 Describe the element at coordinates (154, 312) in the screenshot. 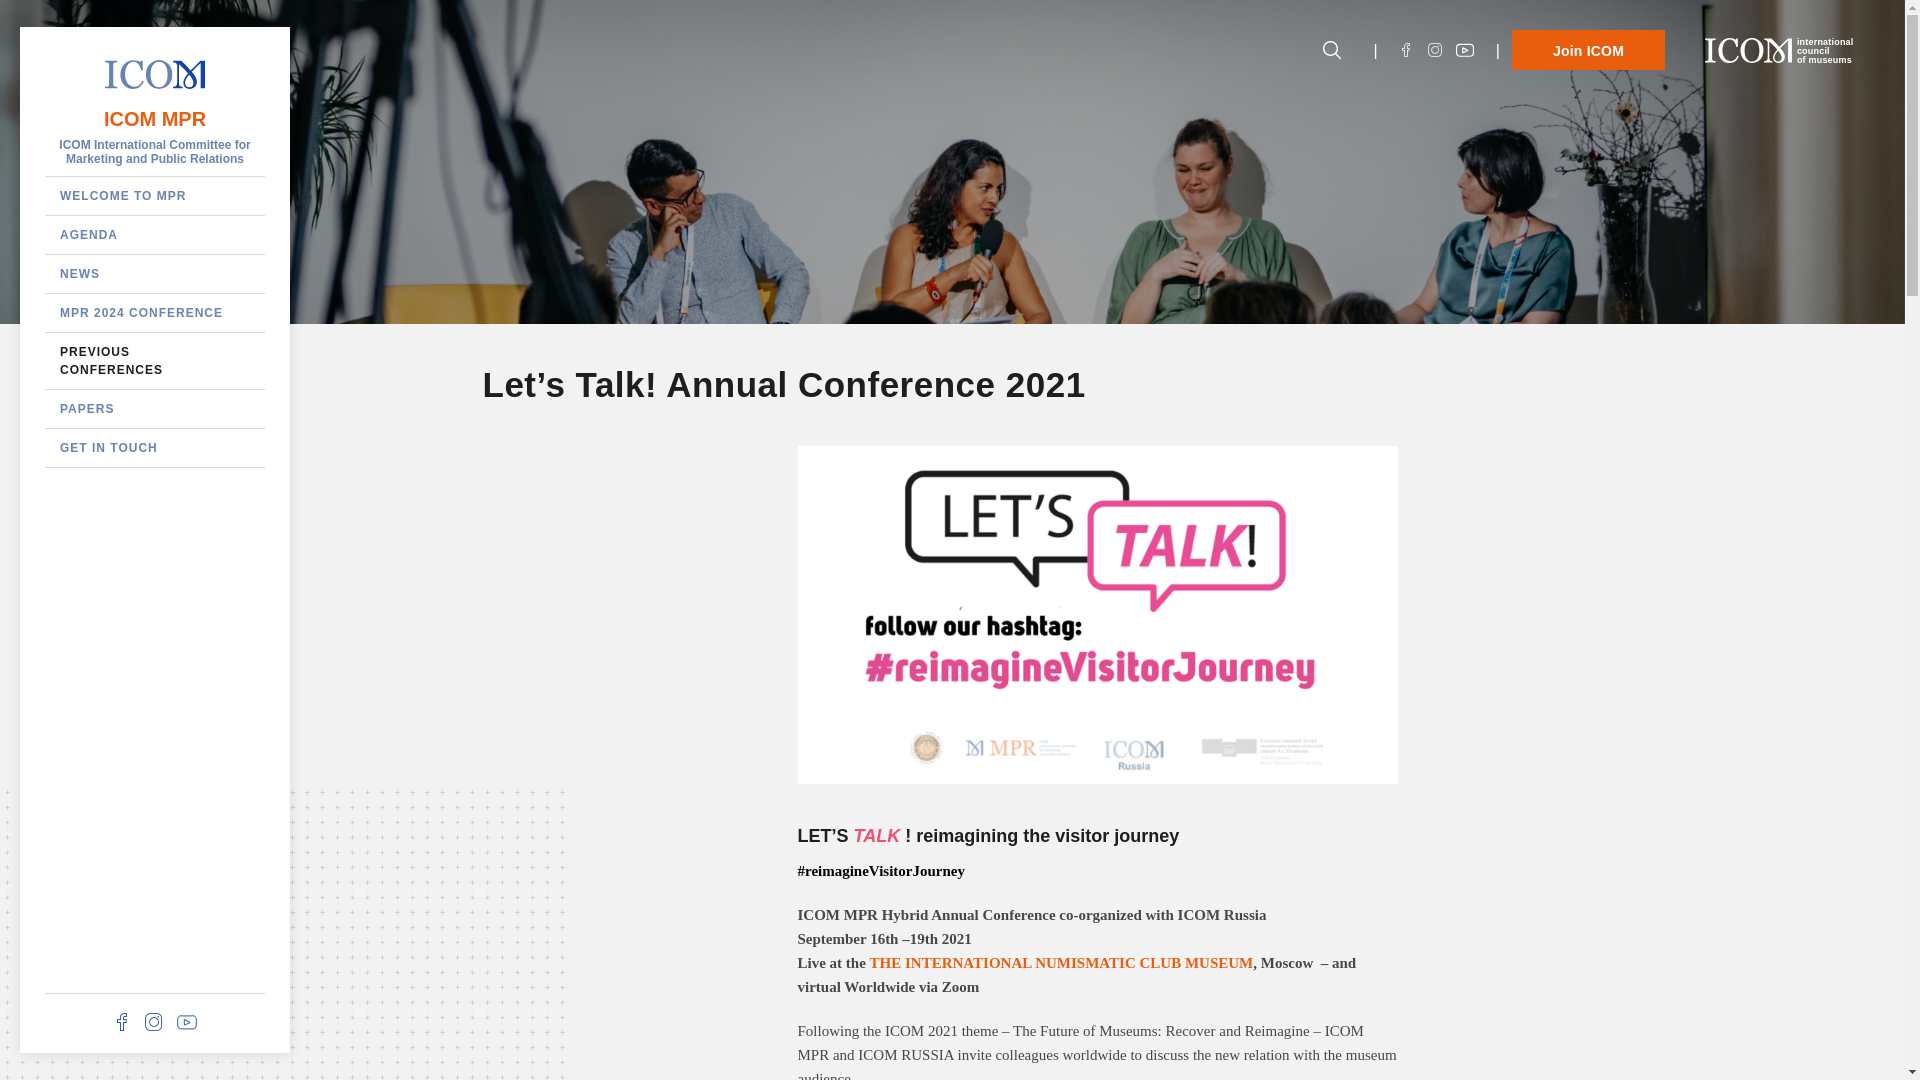

I see `MPR 2024 CONFERENCE` at that location.